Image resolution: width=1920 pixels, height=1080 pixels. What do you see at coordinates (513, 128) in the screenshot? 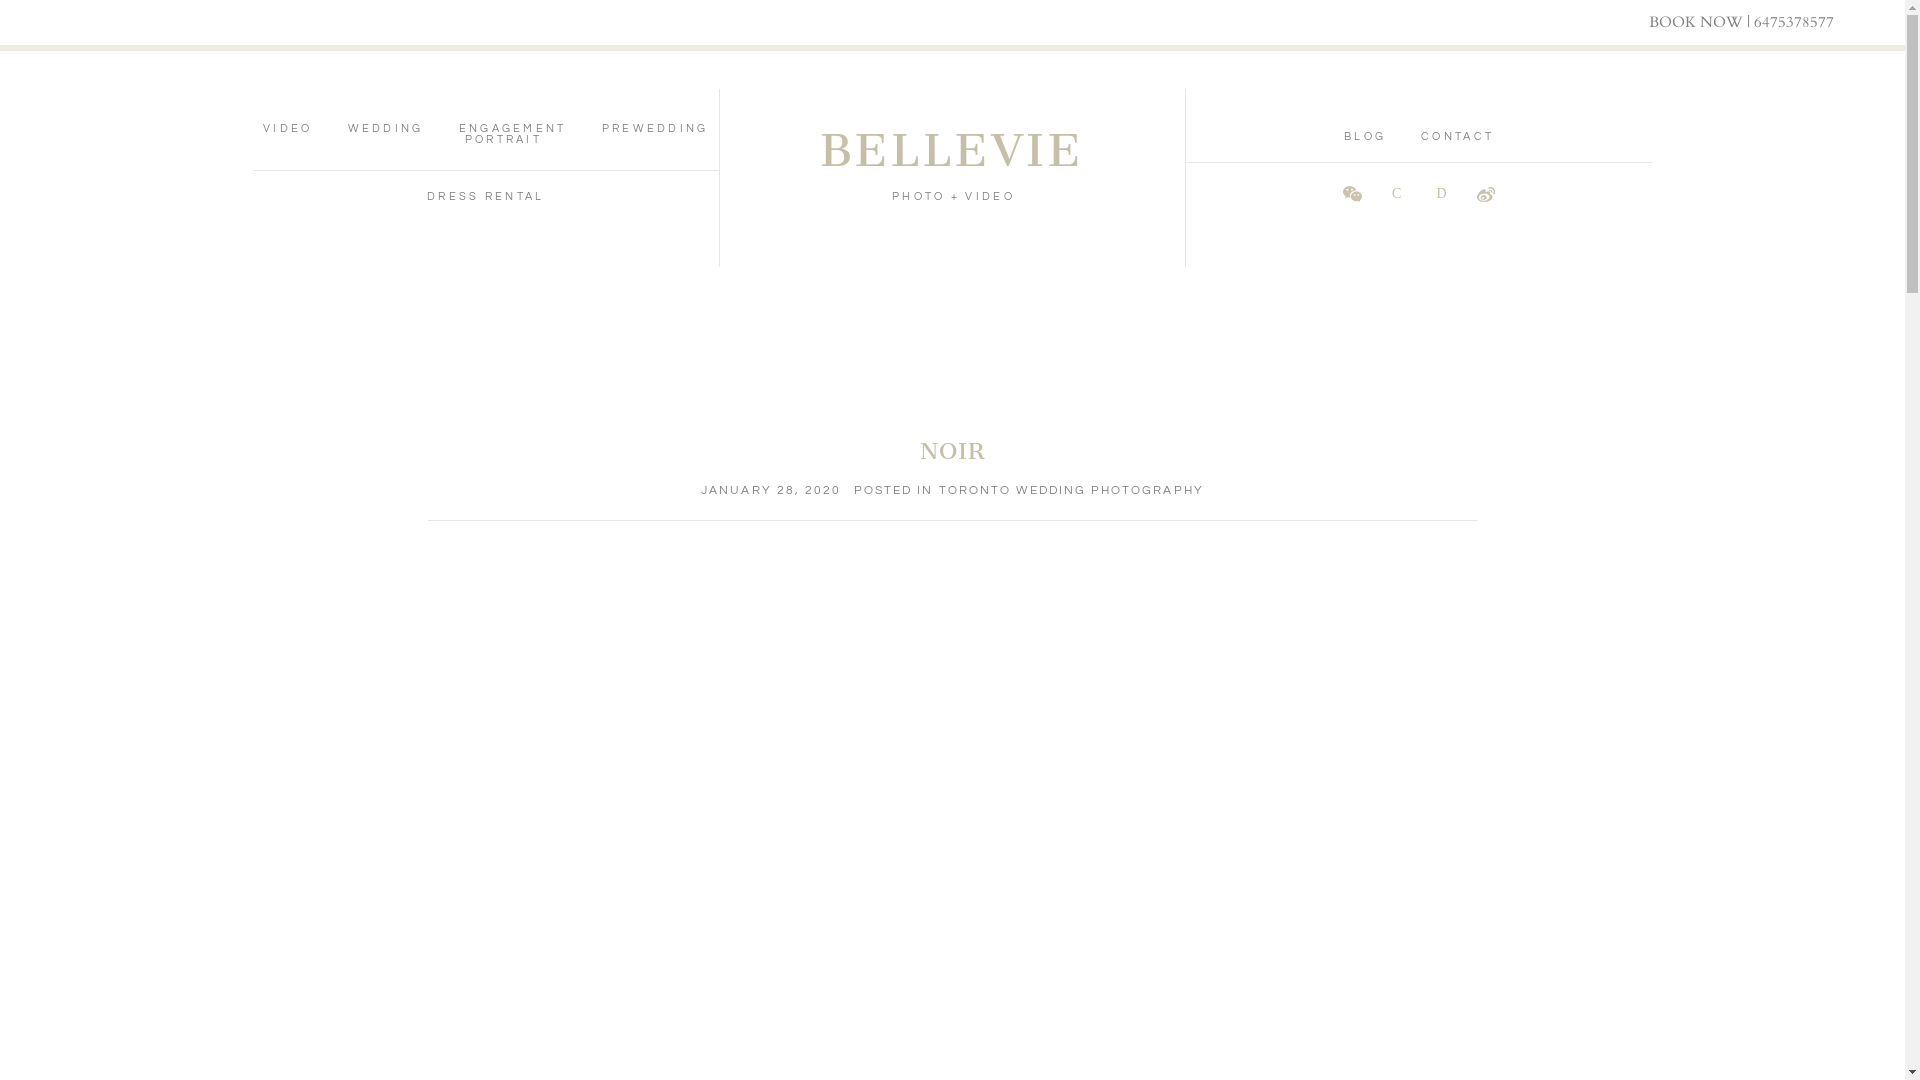
I see `ENGAGEMENT` at bounding box center [513, 128].